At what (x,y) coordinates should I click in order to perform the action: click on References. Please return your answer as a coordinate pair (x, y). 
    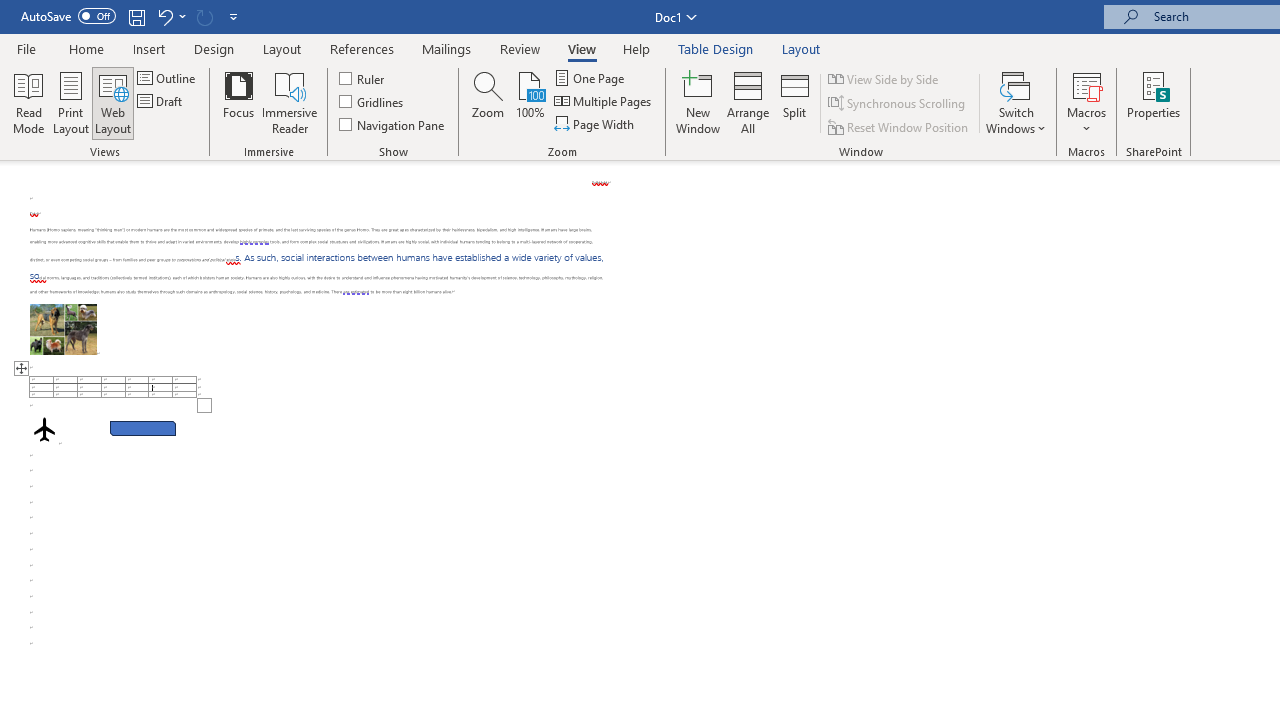
    Looking at the image, I should click on (362, 48).